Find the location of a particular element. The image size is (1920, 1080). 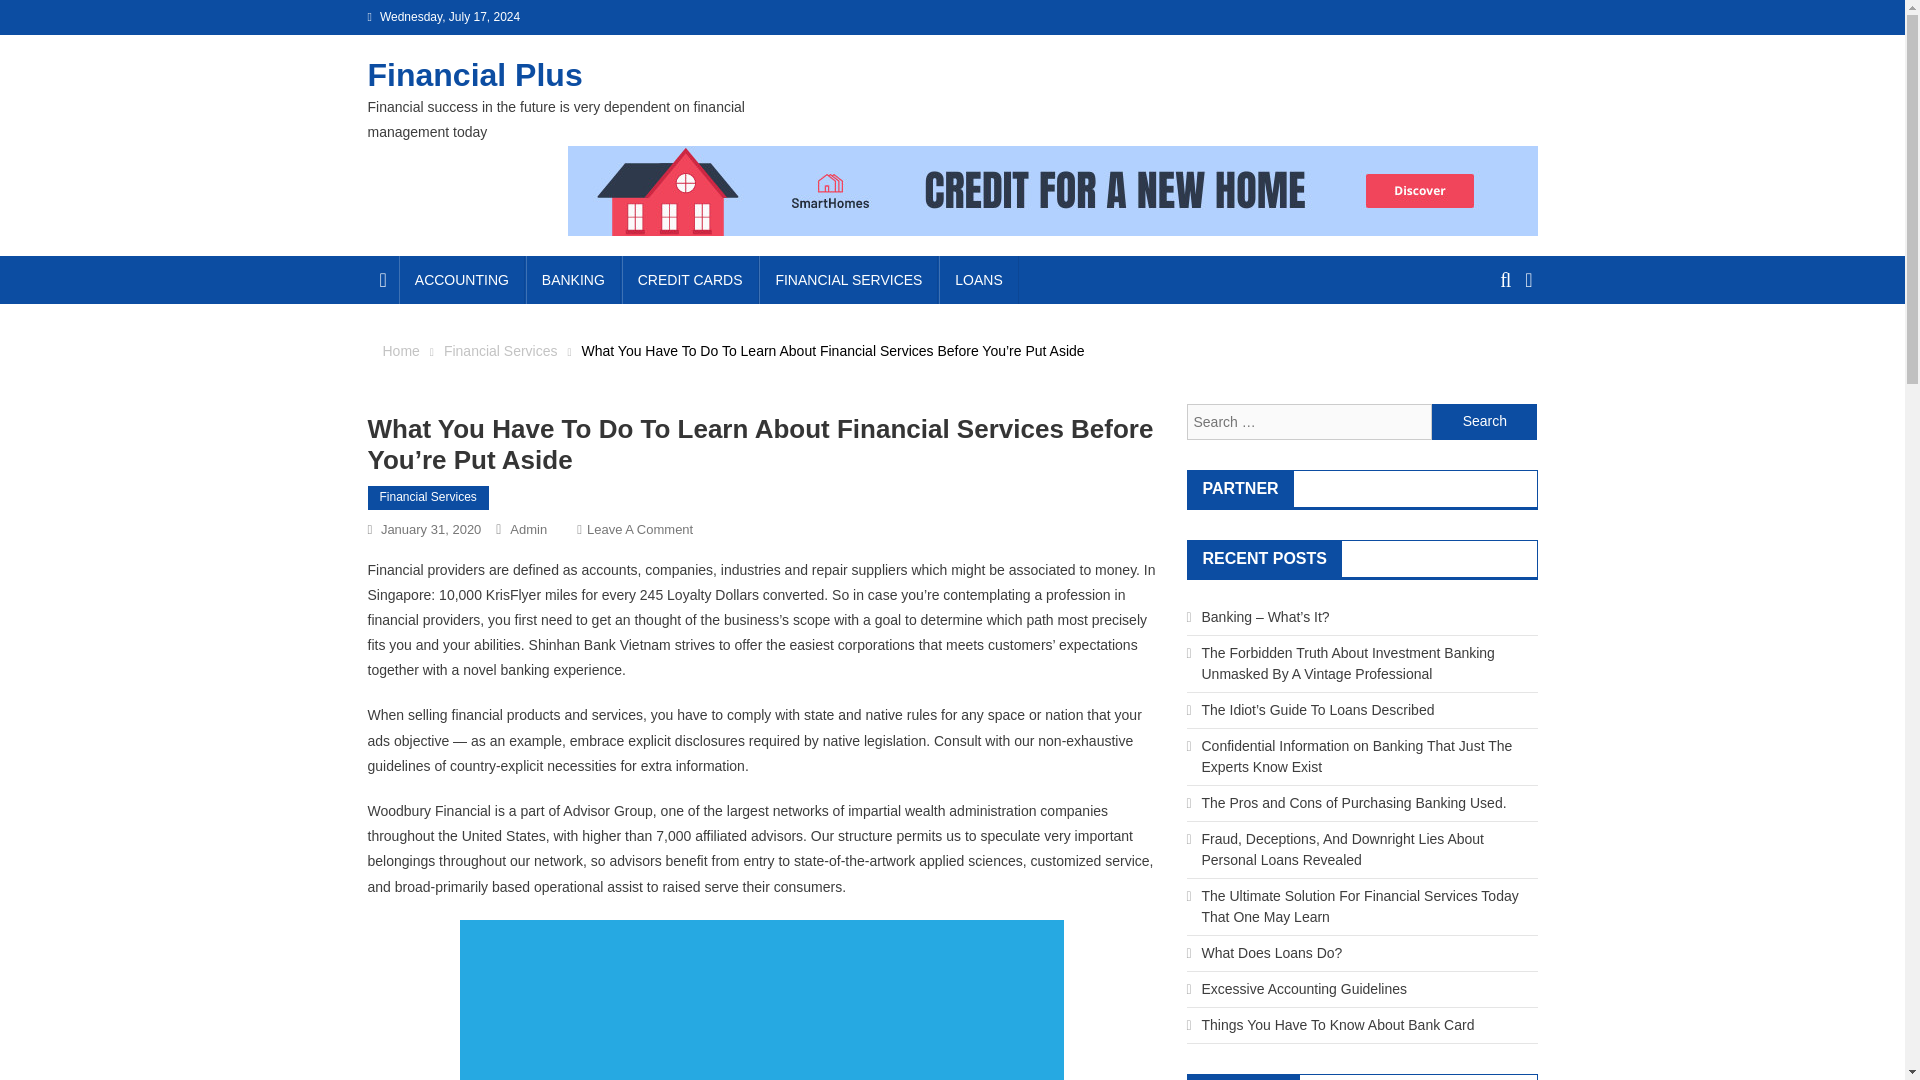

FINANCIAL SERVICES is located at coordinates (848, 279).